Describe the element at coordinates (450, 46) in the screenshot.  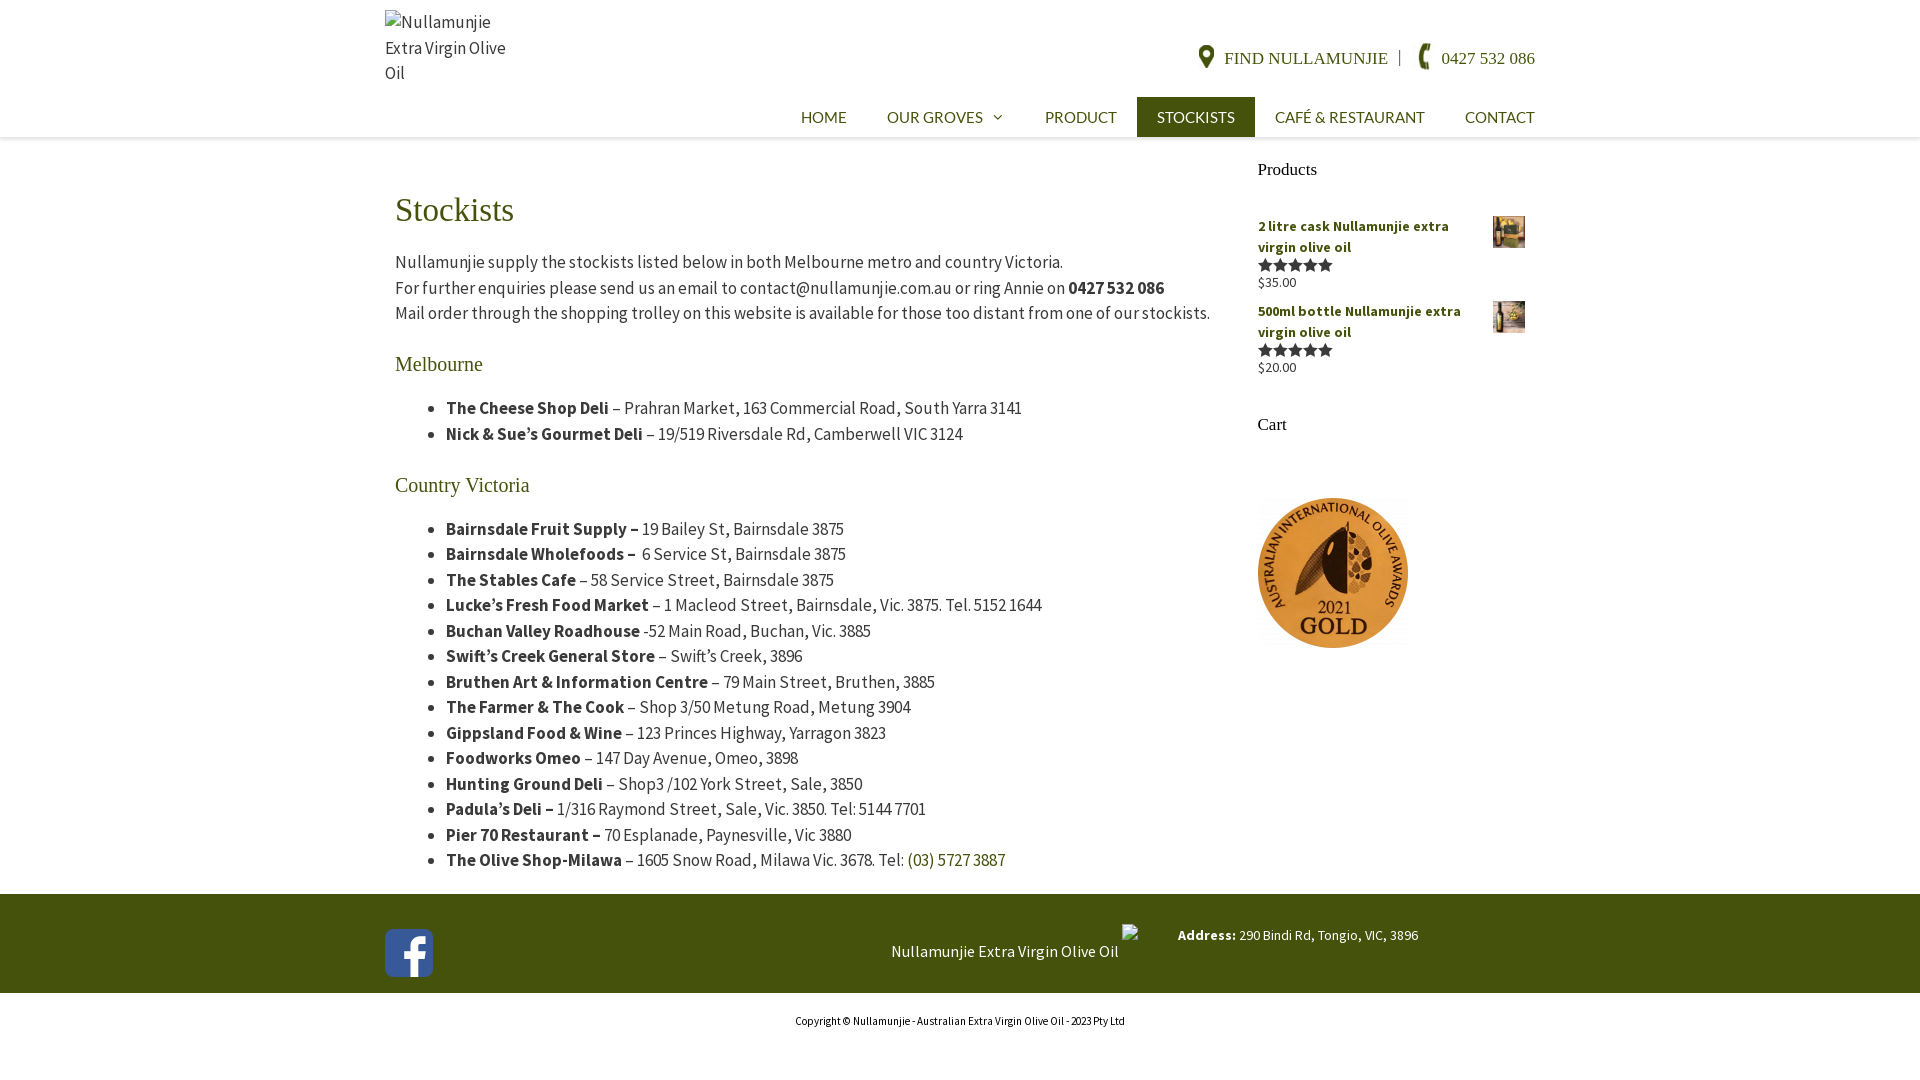
I see `Nullamunjie Extra Virgin Olive Oil` at that location.